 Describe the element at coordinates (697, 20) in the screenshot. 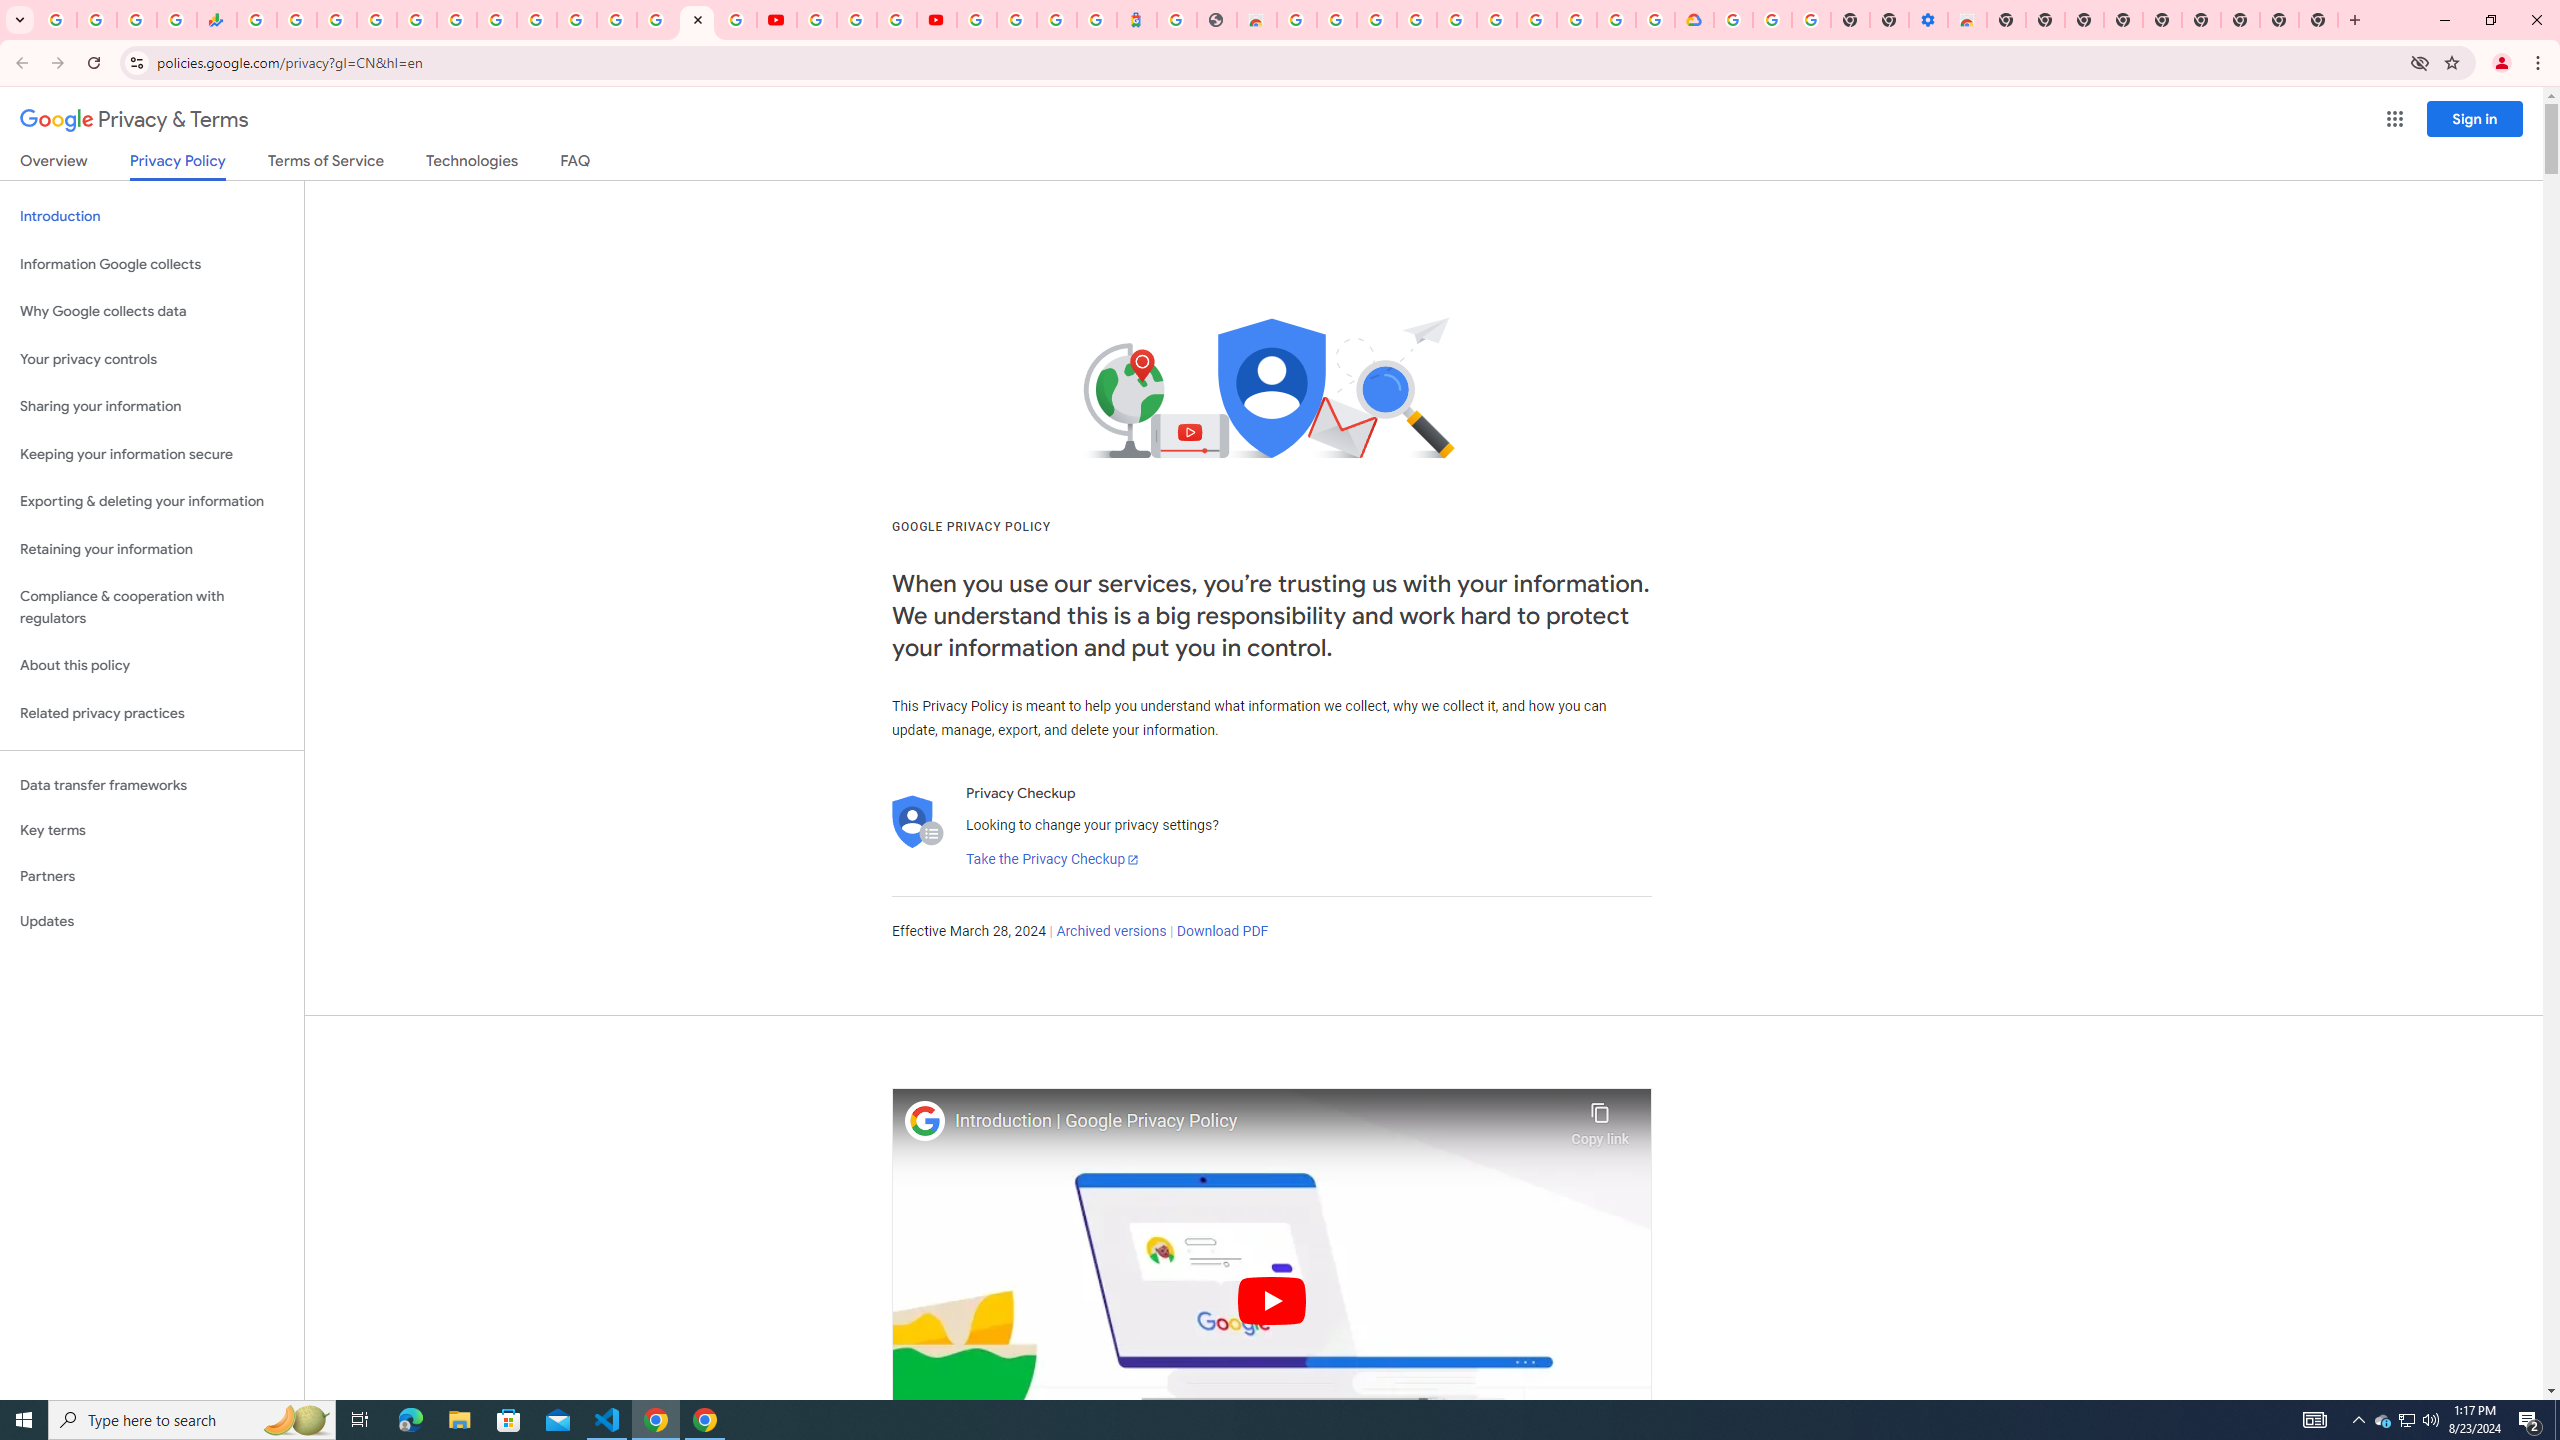

I see `Close` at that location.